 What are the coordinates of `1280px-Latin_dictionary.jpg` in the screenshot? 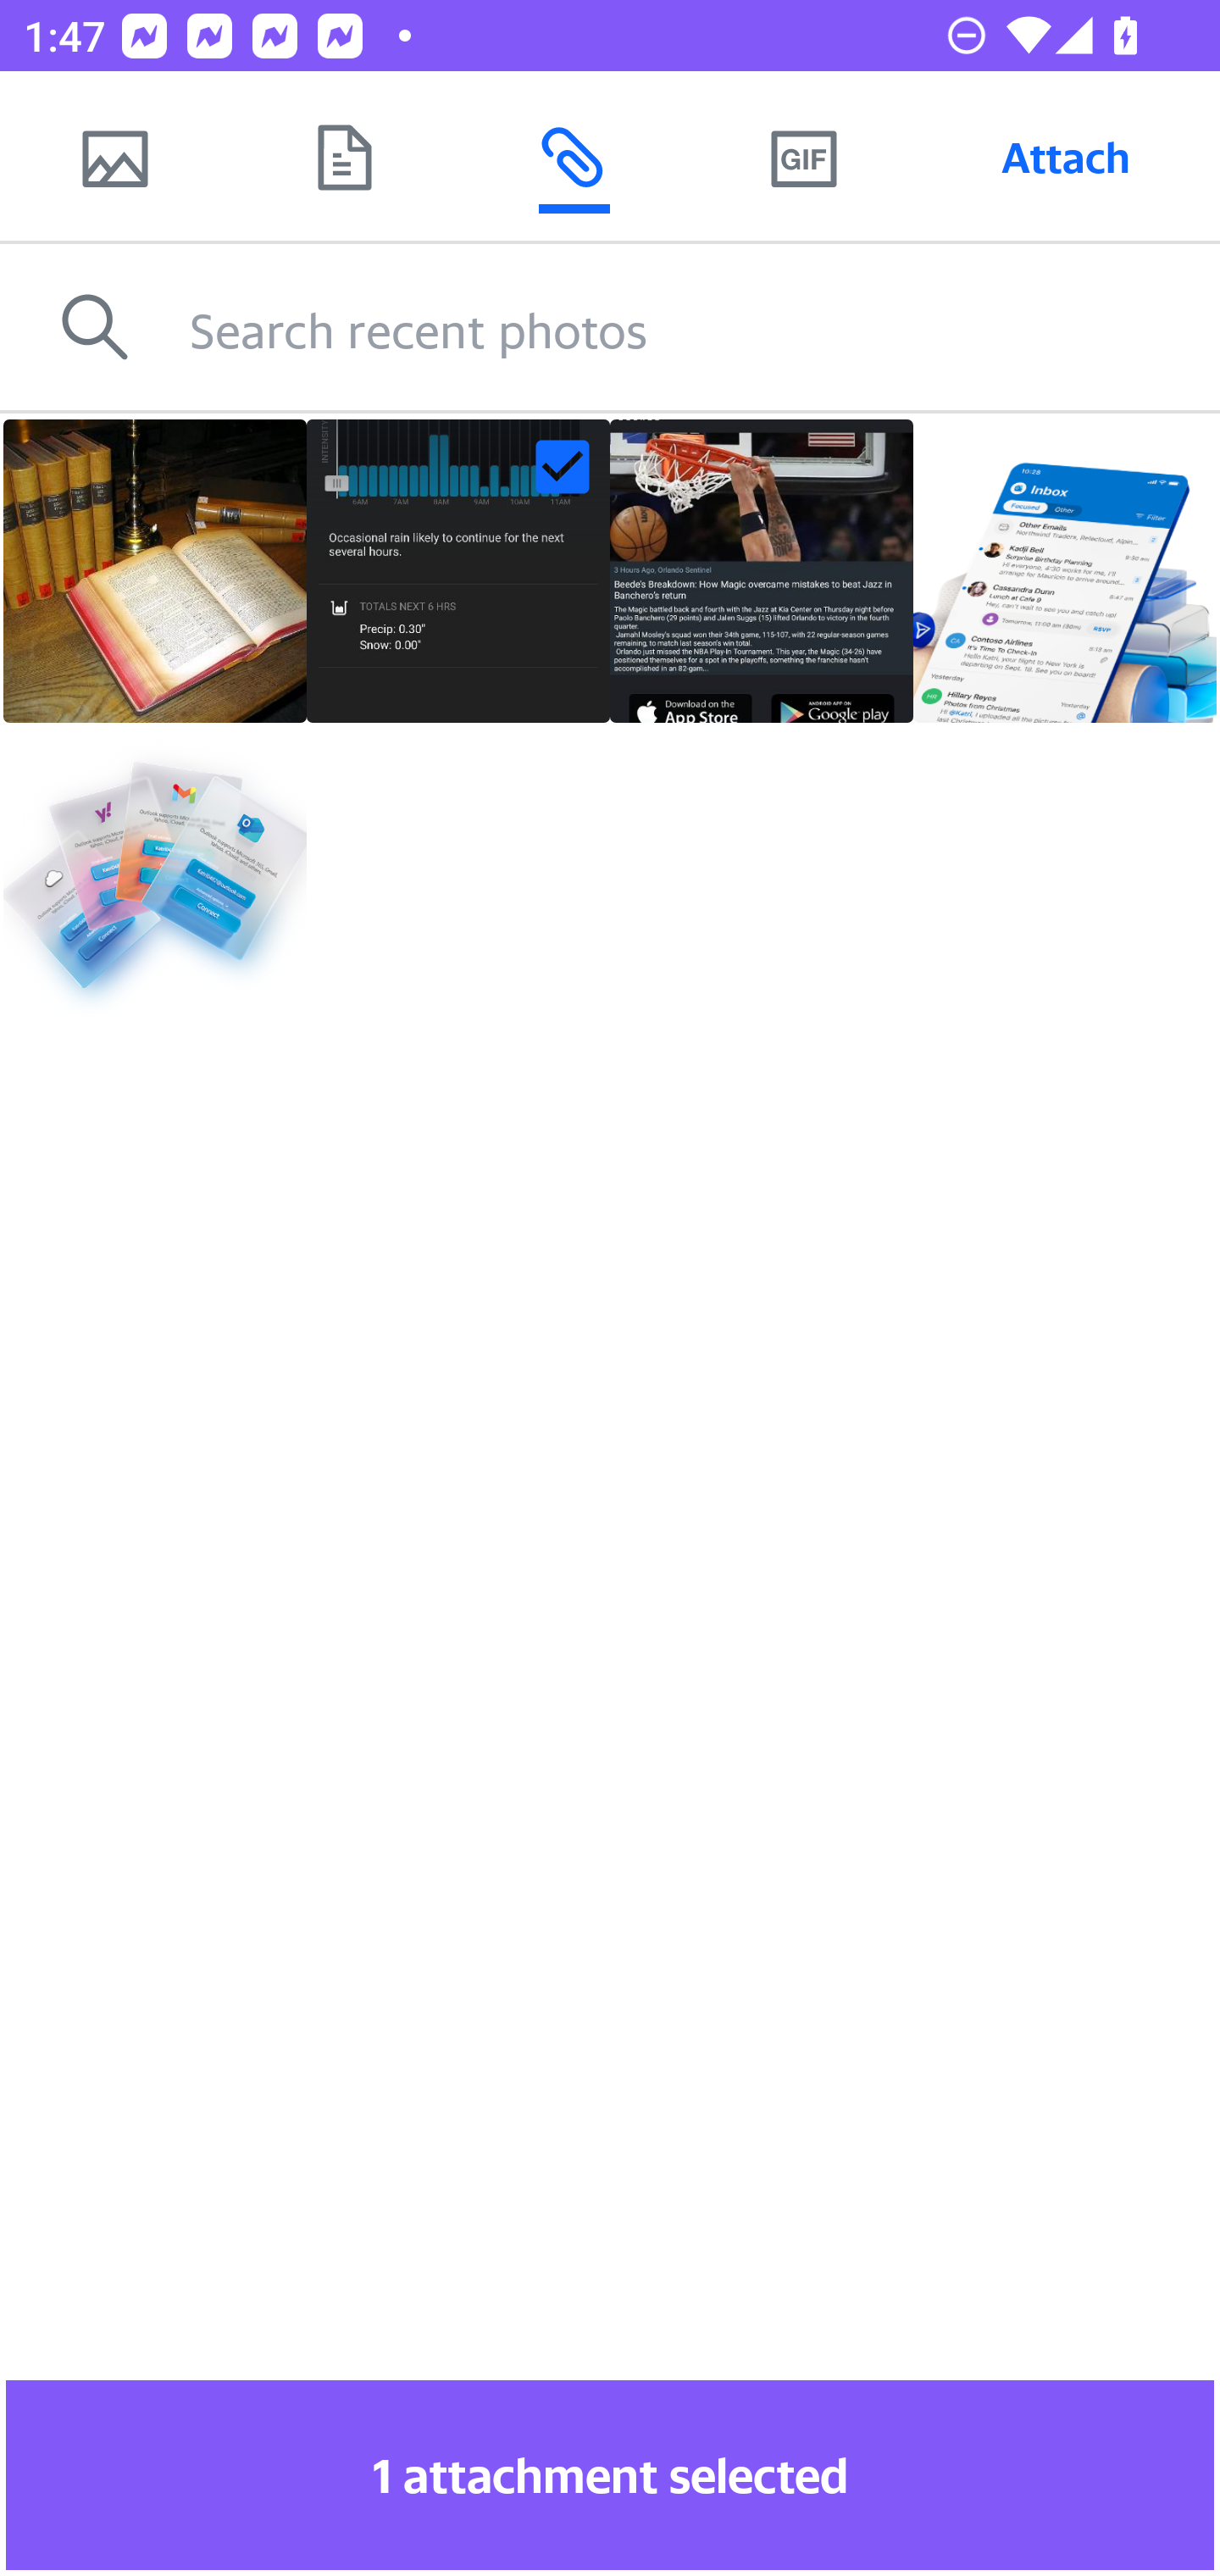 It's located at (154, 571).